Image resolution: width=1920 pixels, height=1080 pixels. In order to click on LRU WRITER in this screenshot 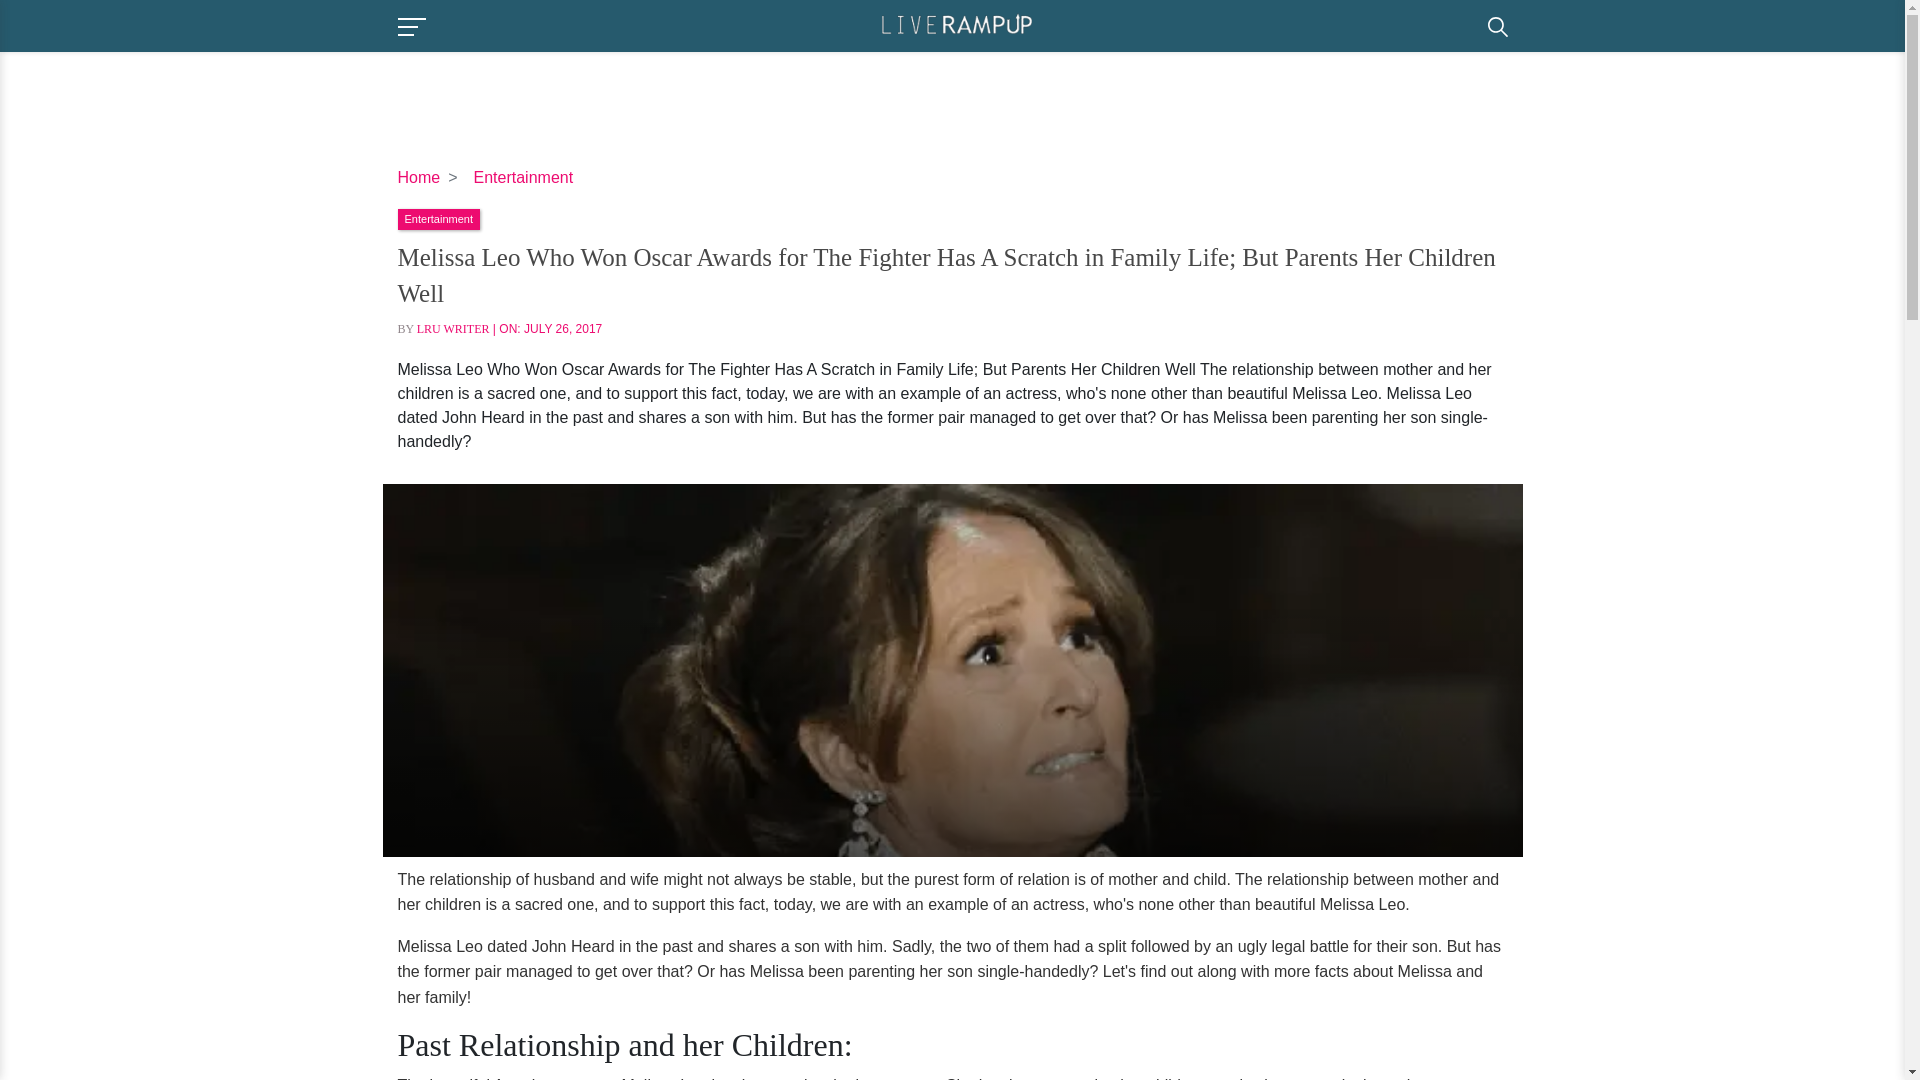, I will do `click(452, 328)`.